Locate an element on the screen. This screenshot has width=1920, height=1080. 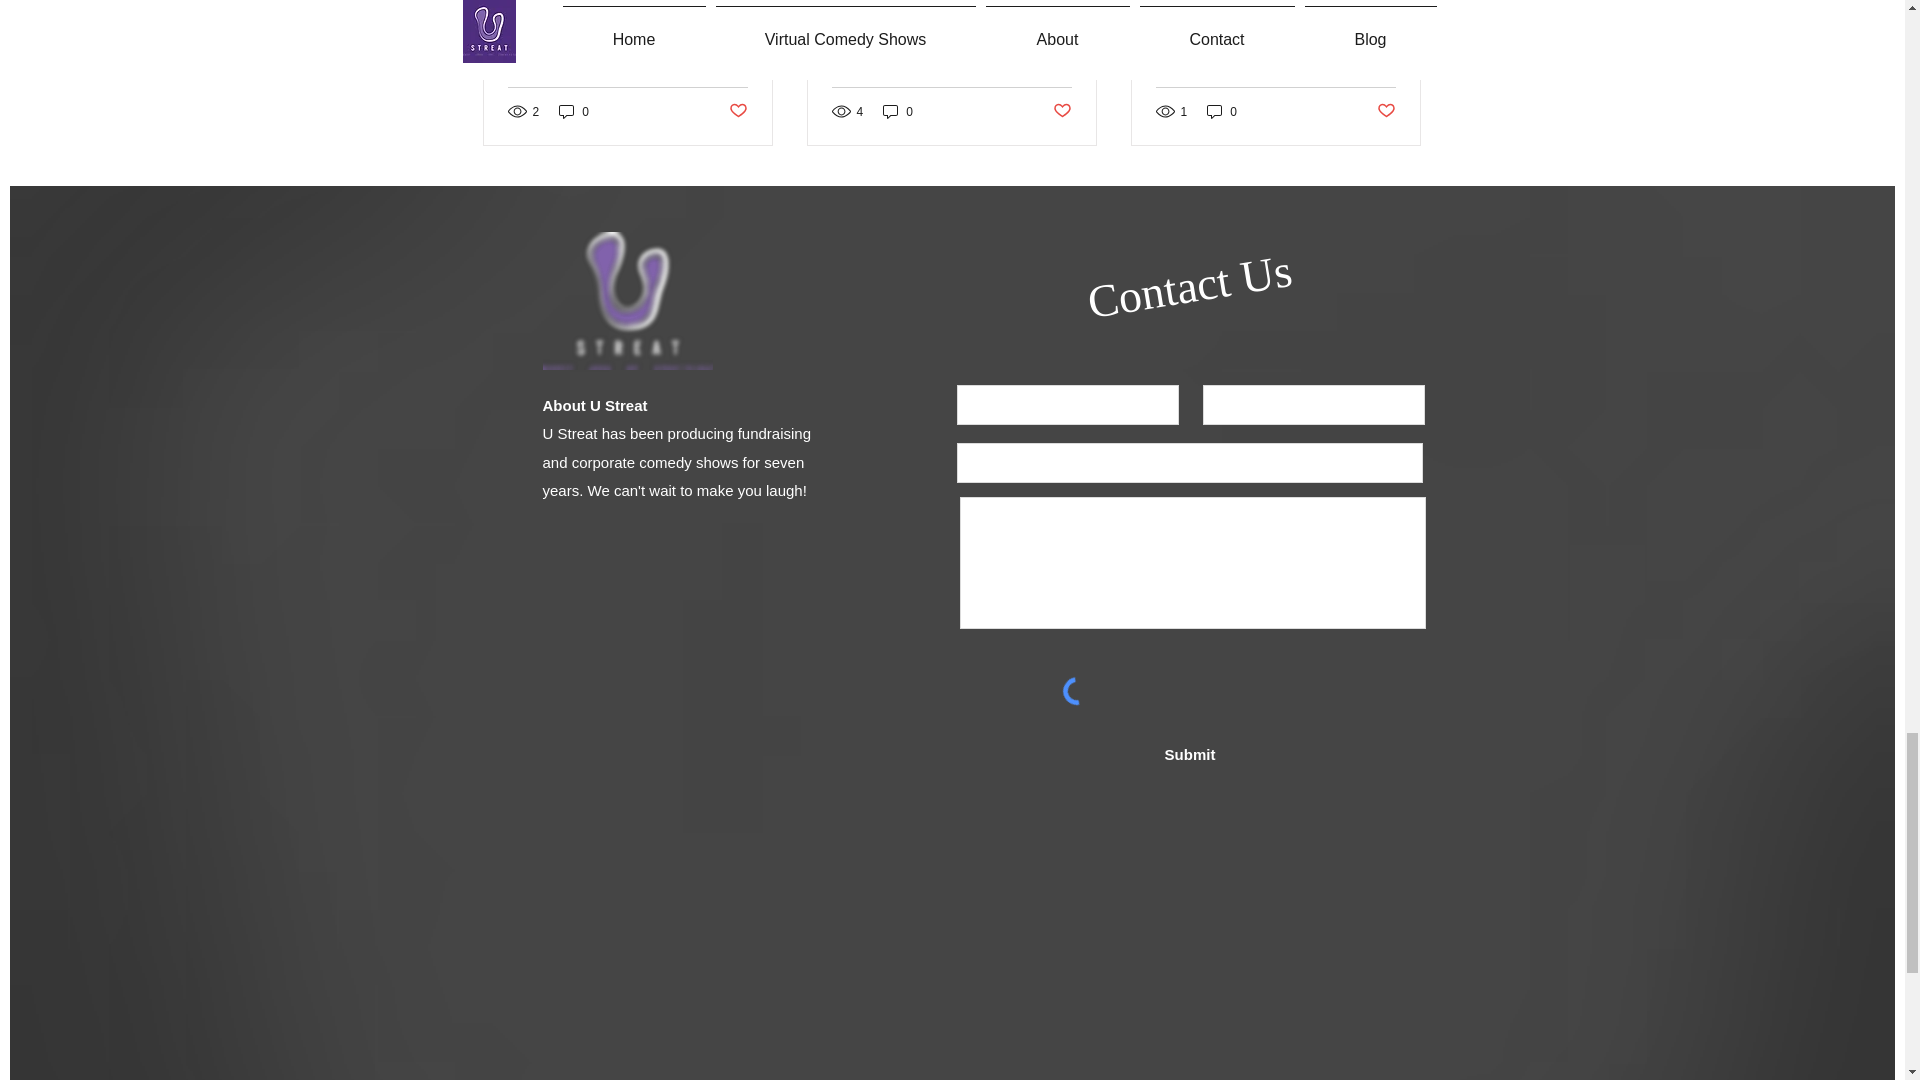
0 is located at coordinates (1222, 110).